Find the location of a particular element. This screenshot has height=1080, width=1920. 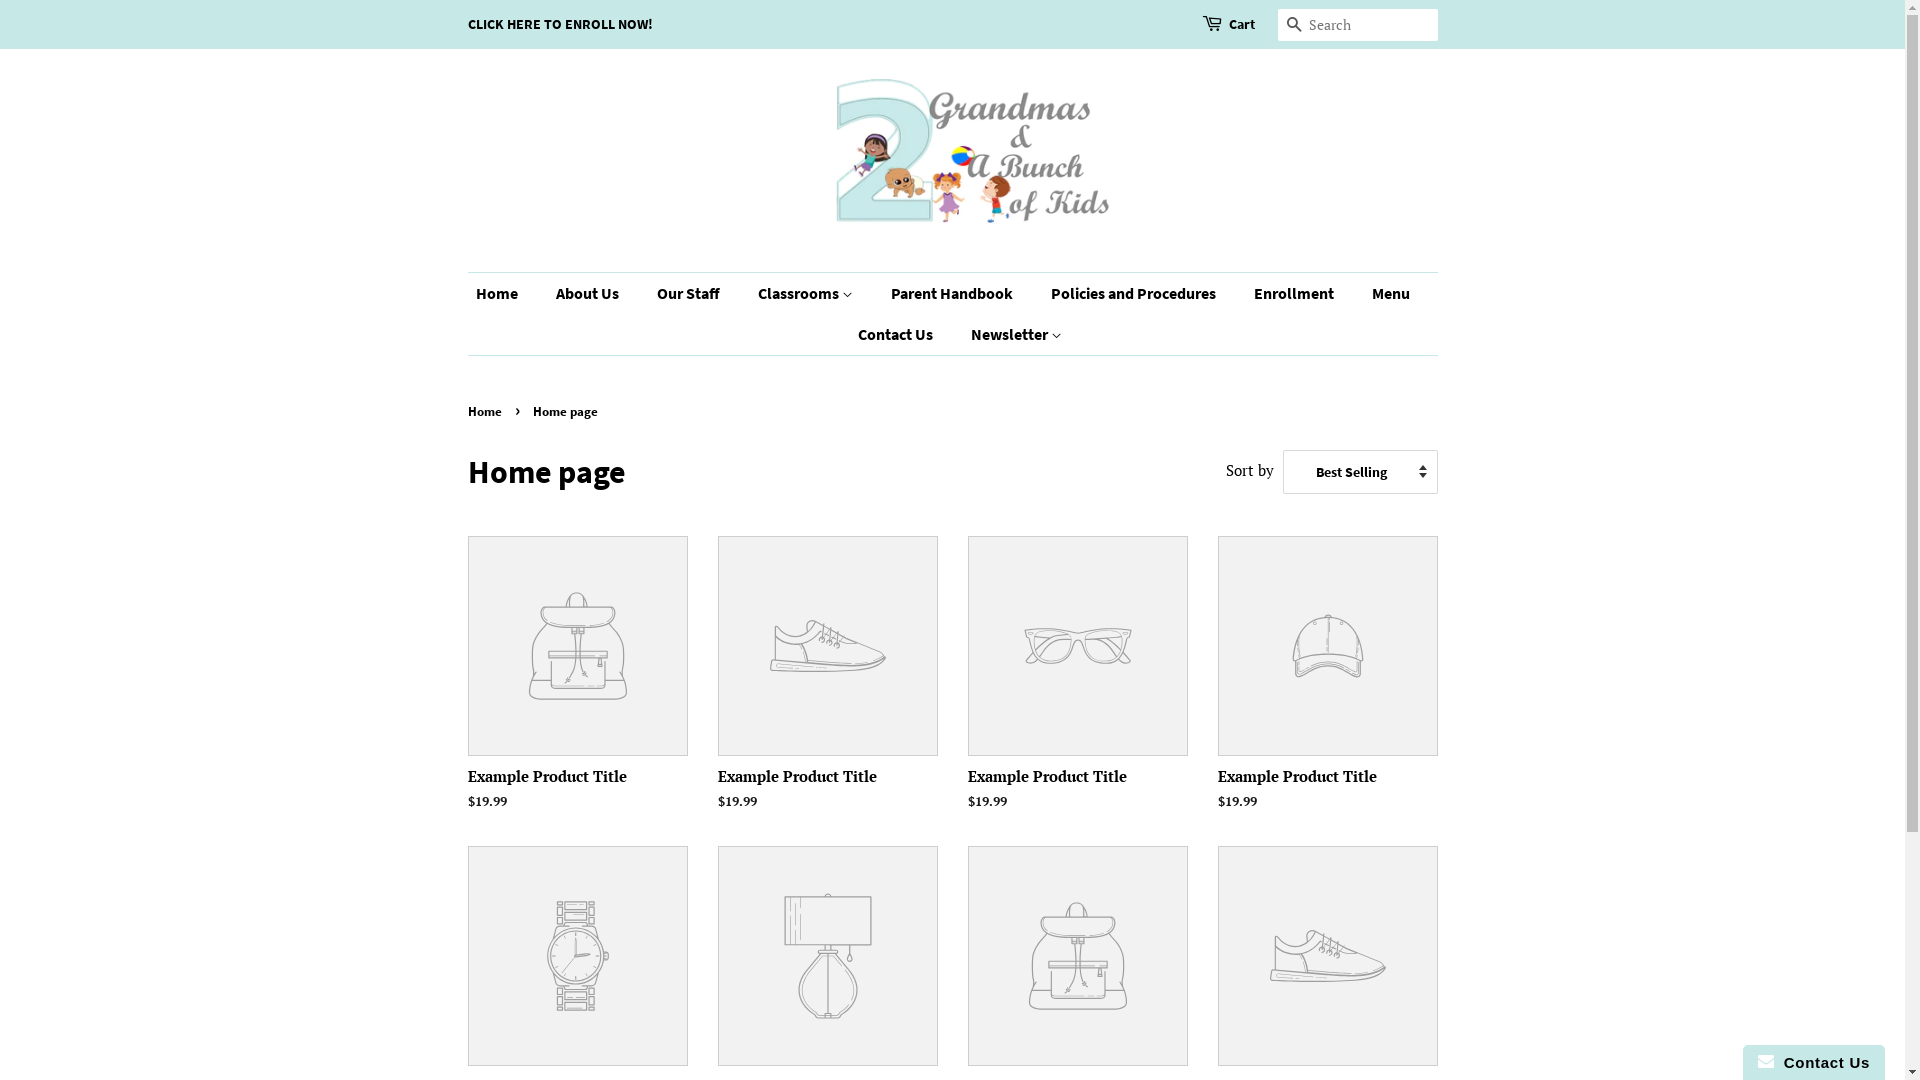

Enrollment is located at coordinates (1296, 294).